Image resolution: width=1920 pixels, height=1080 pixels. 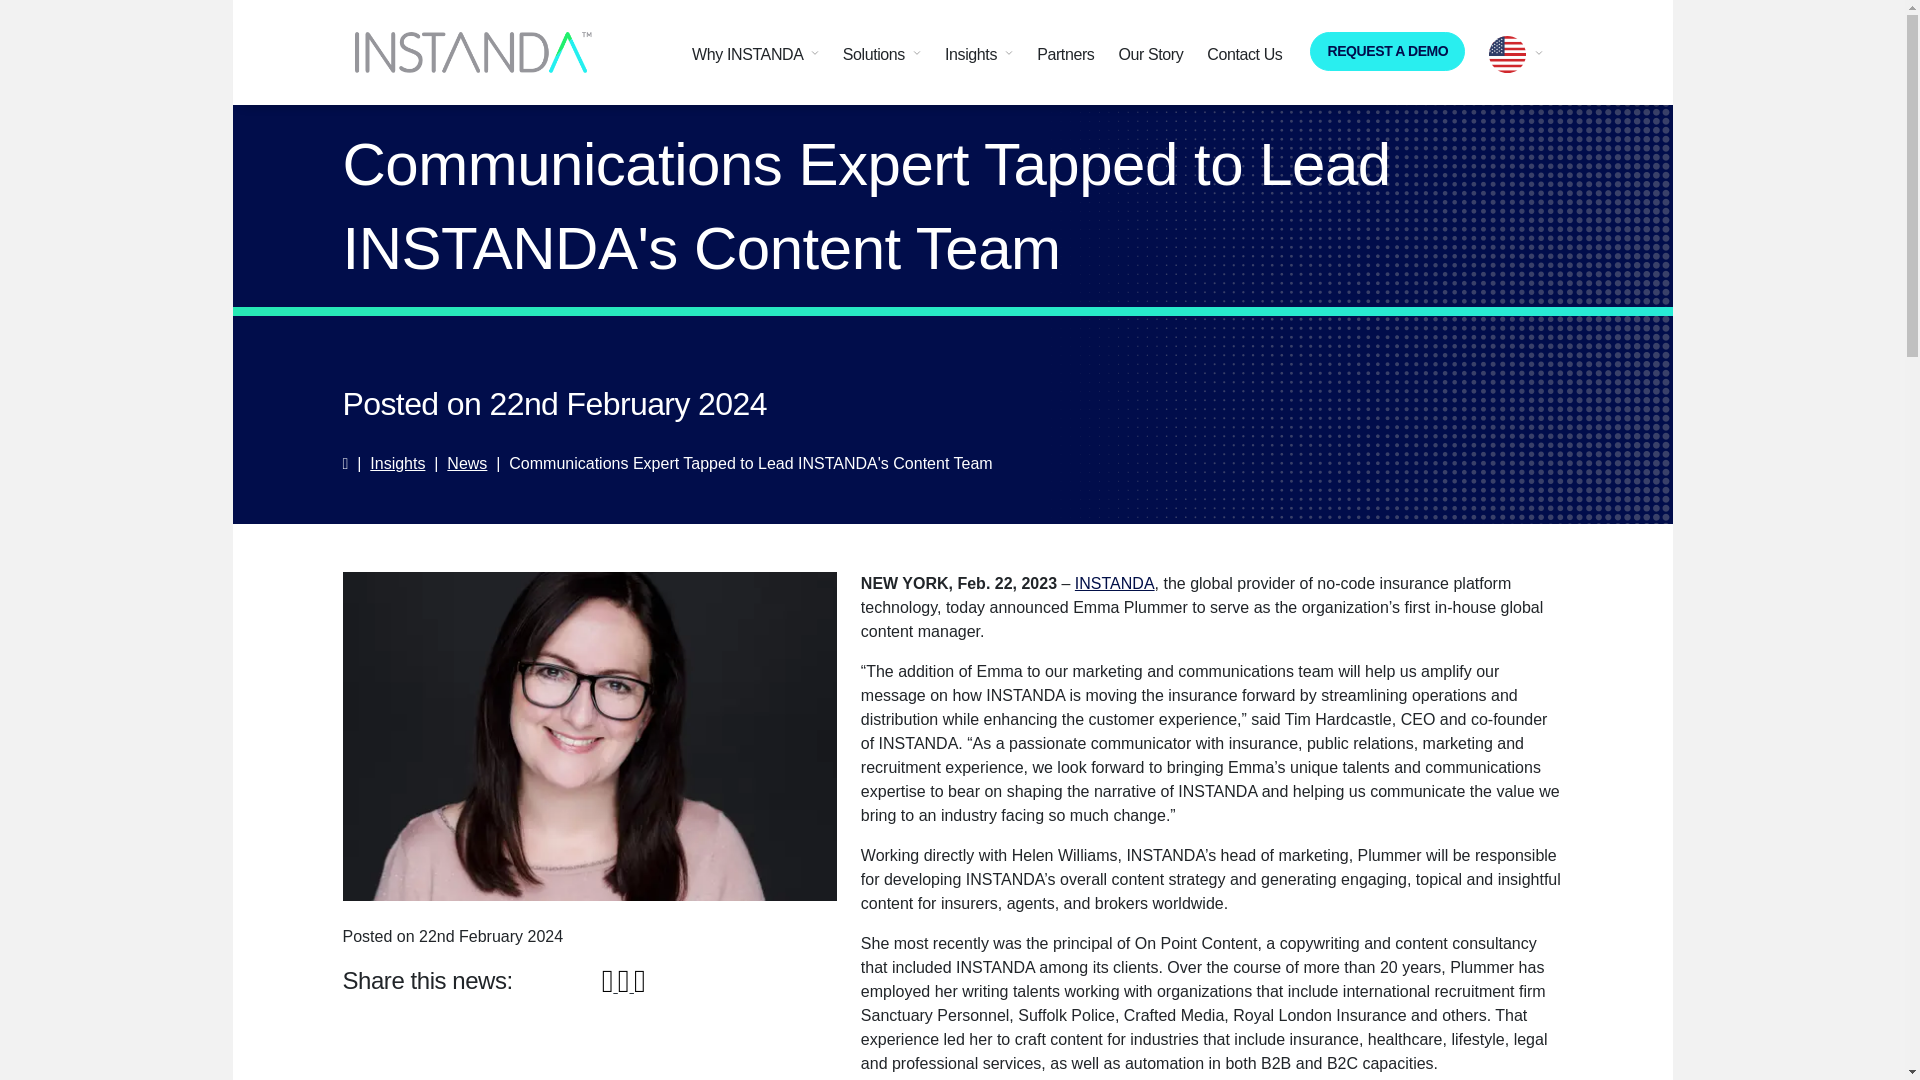 I want to click on Home, so click(x=344, y=462).